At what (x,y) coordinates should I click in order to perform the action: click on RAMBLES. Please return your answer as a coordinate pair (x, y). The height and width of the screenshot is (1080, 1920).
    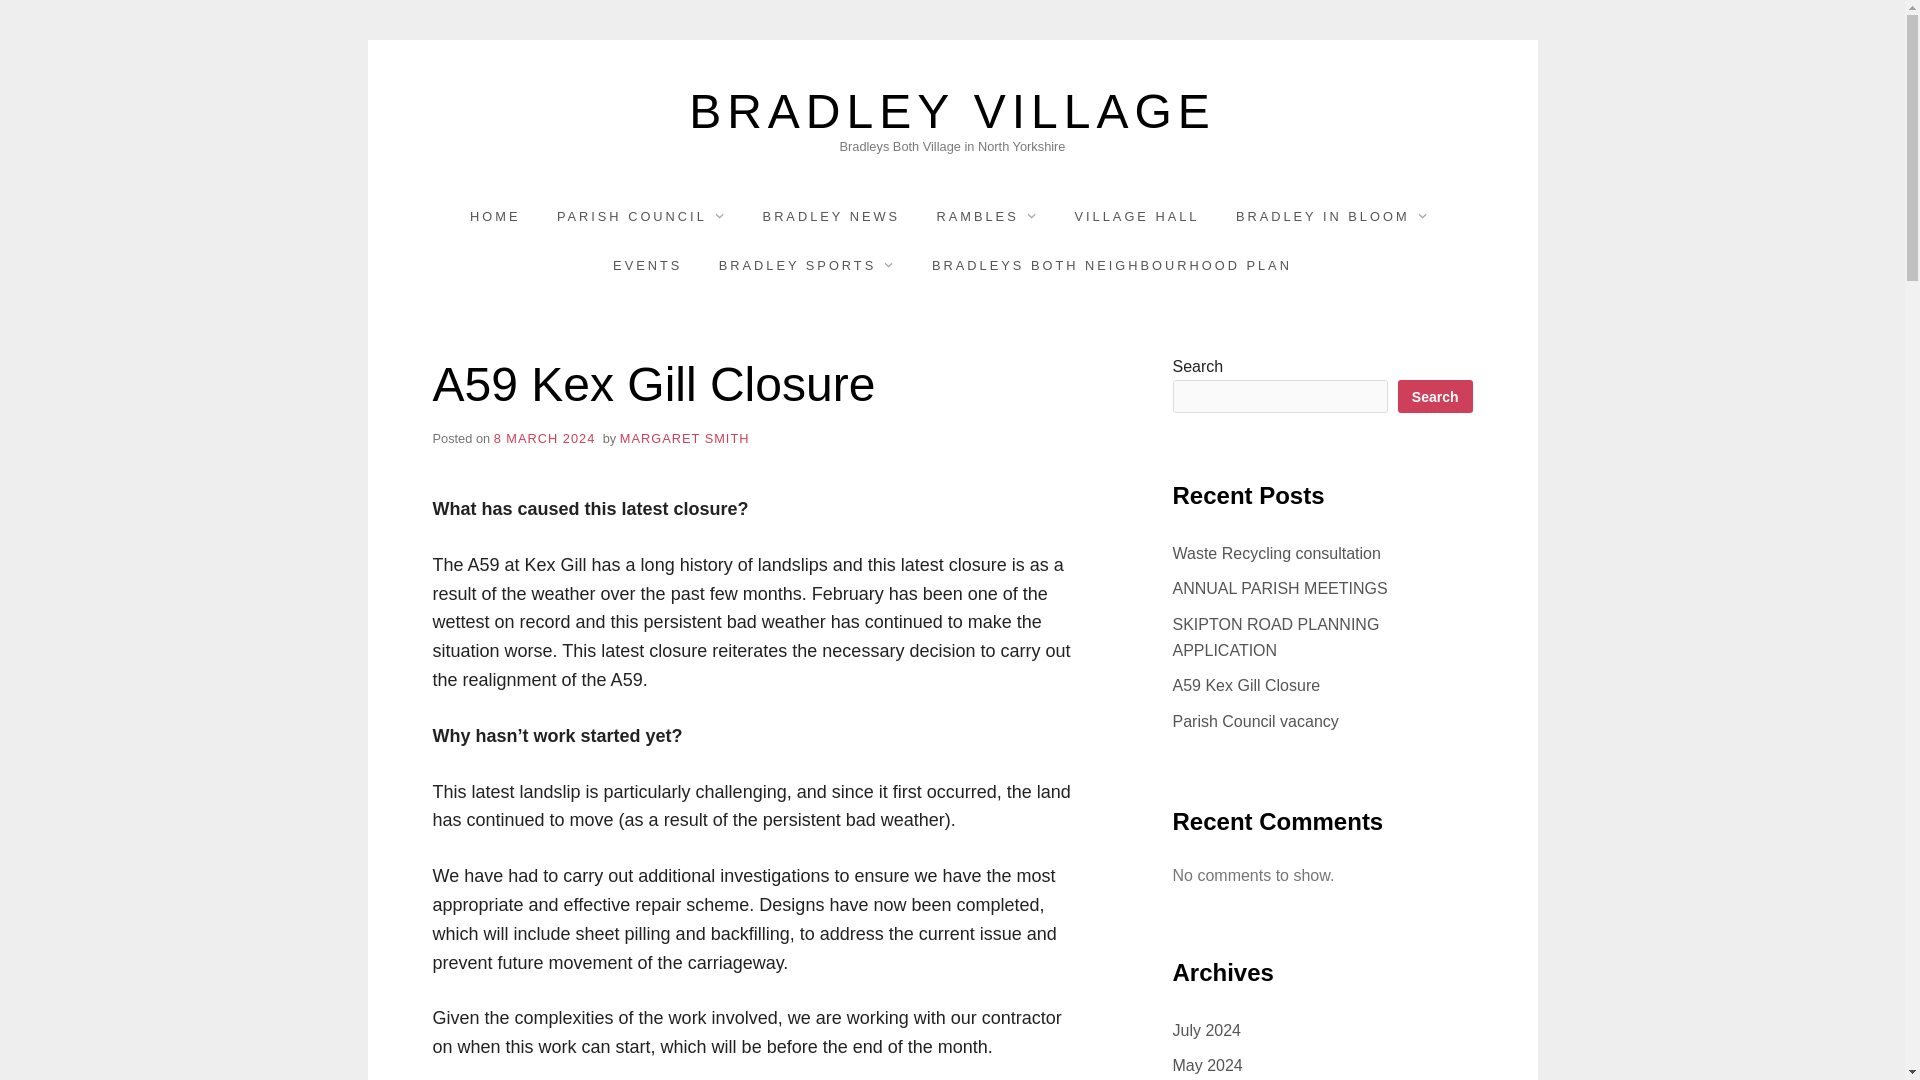
    Looking at the image, I should click on (988, 216).